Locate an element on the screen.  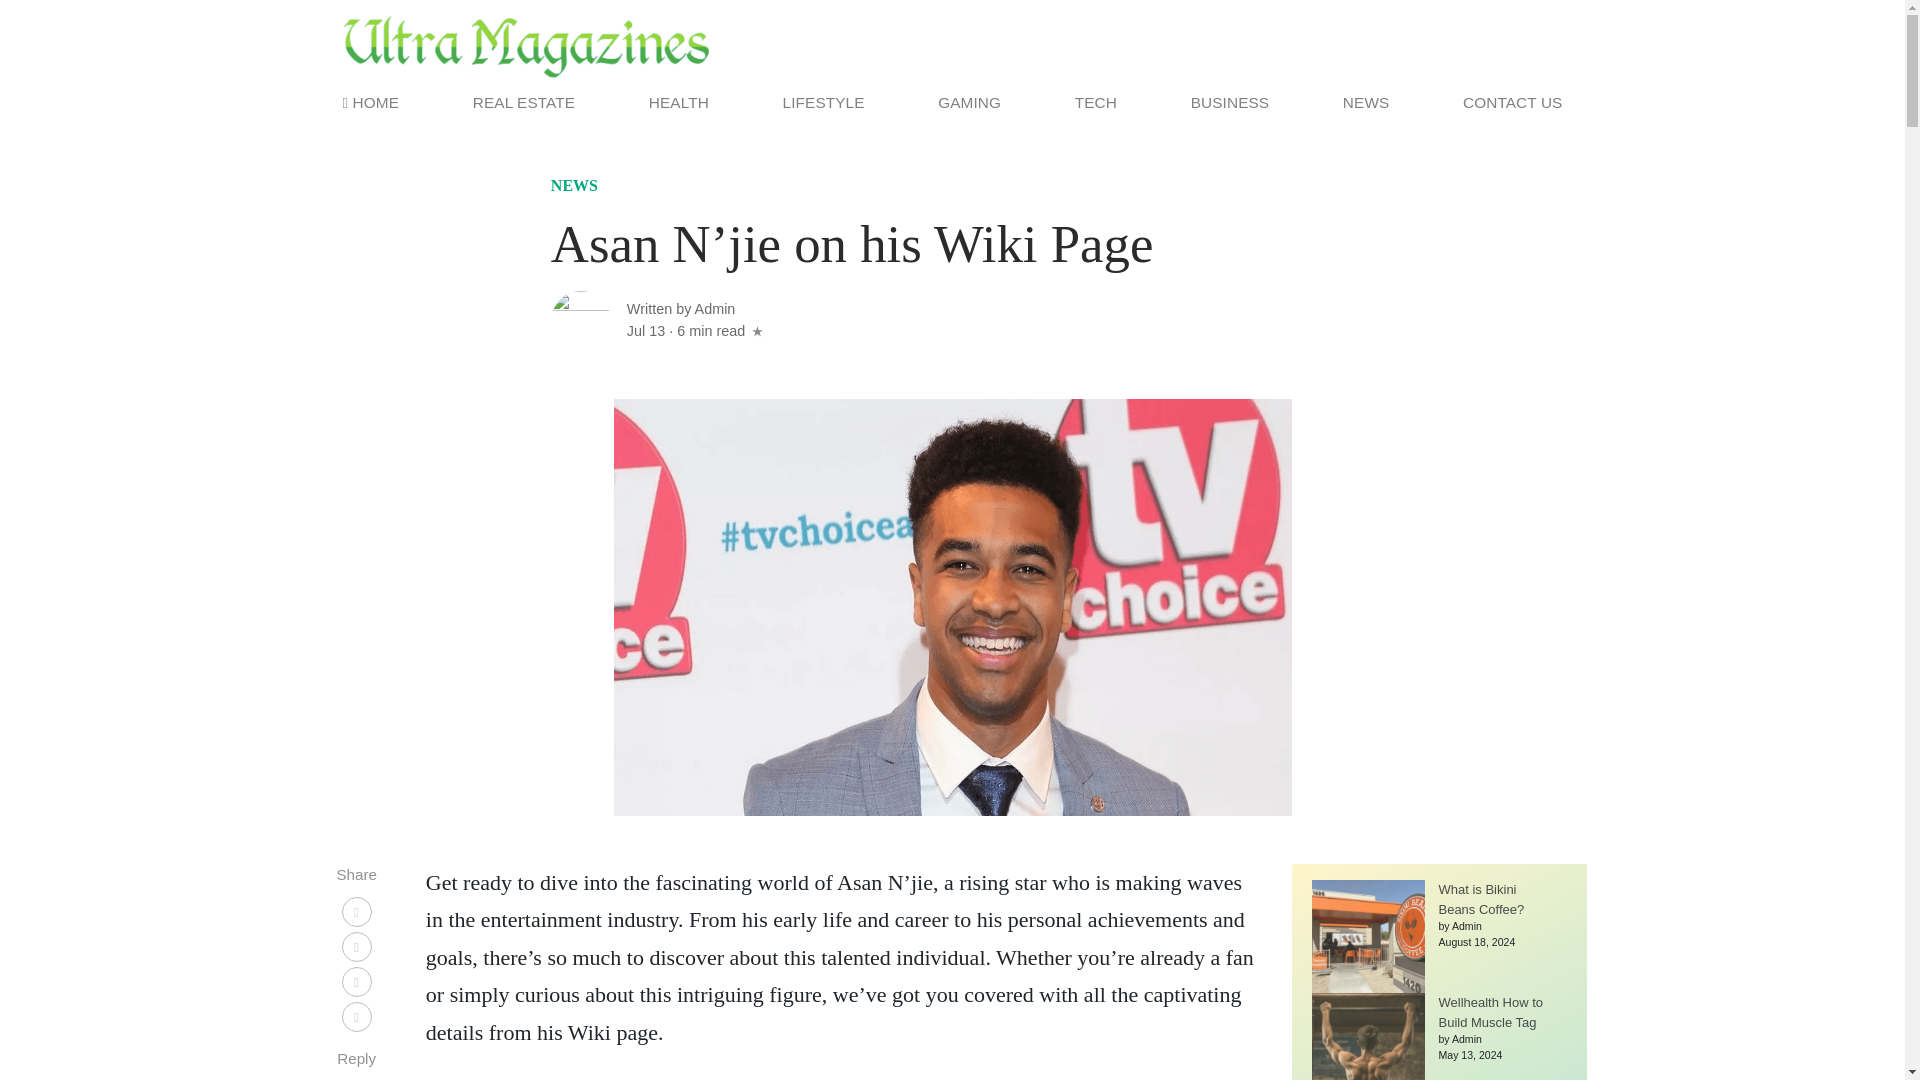
GAMING is located at coordinates (969, 102).